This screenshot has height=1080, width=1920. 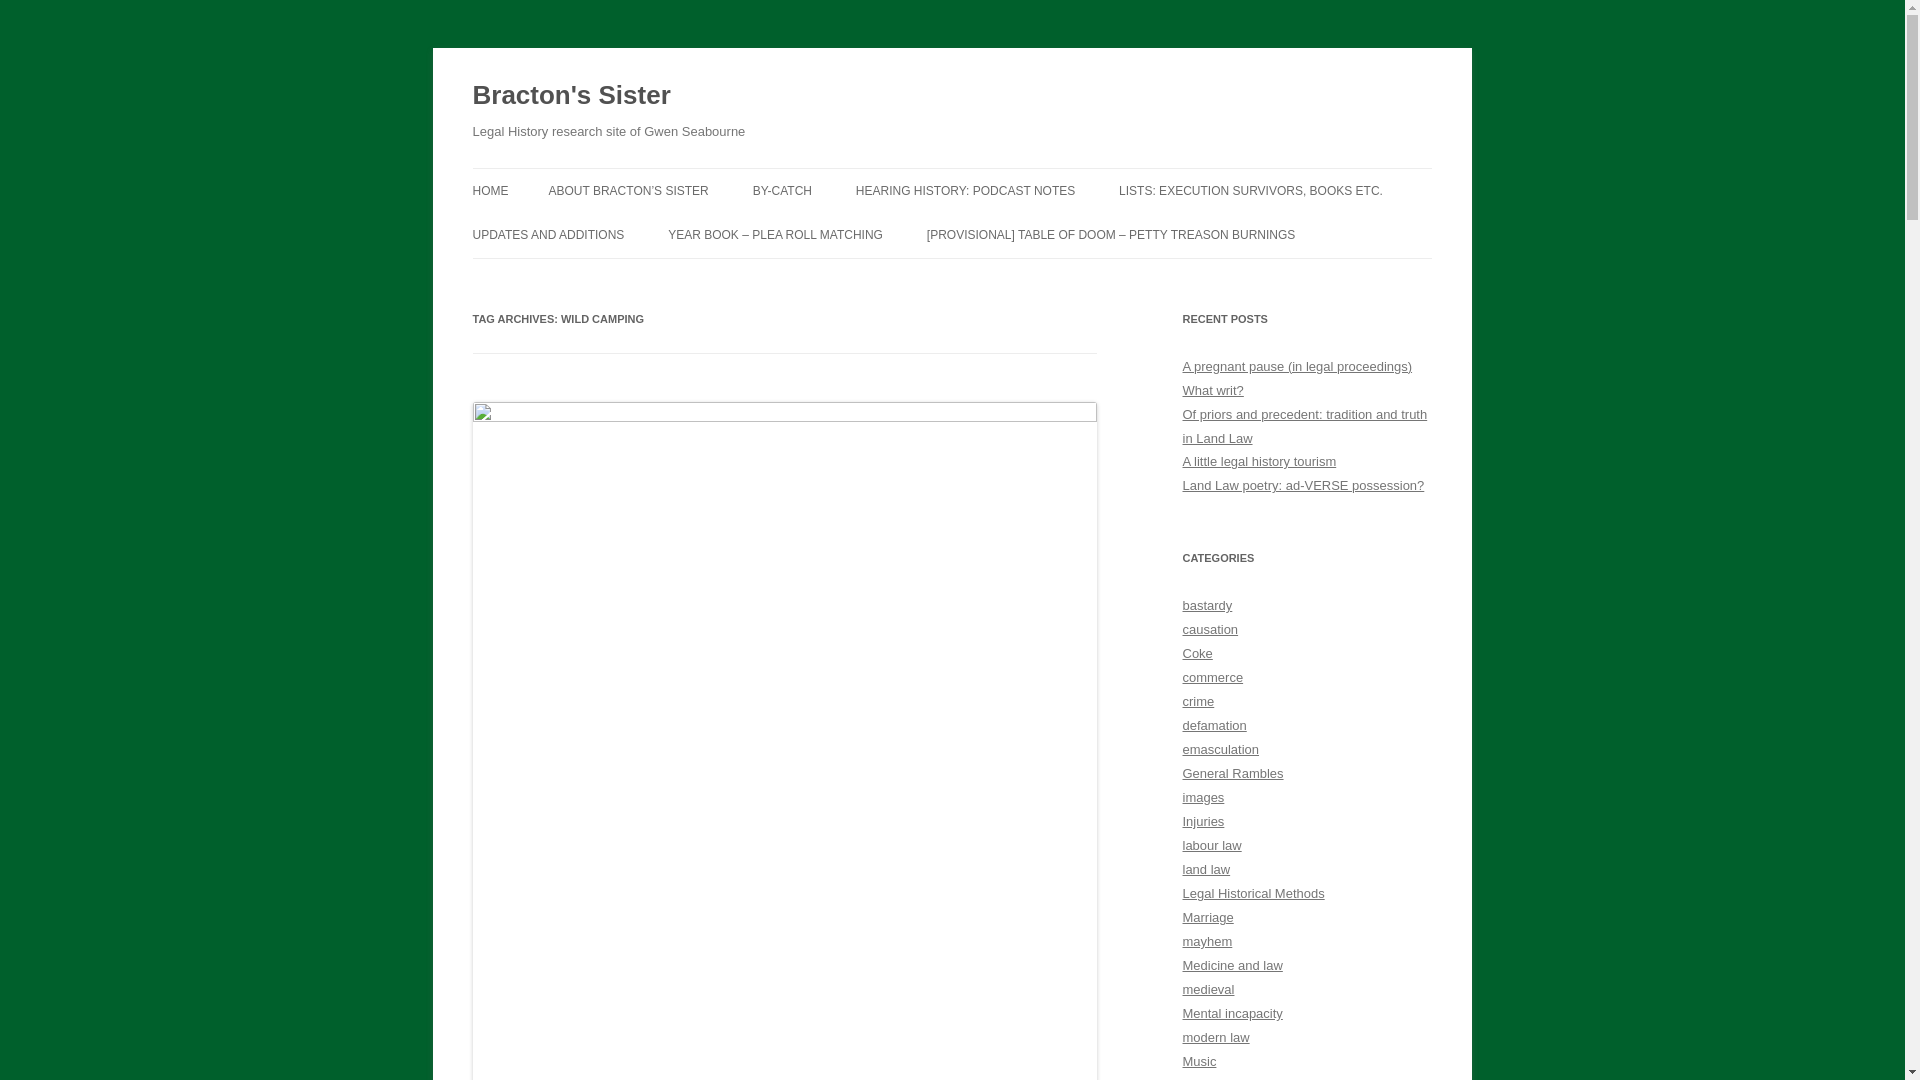 What do you see at coordinates (571, 96) in the screenshot?
I see `Bracton's Sister` at bounding box center [571, 96].